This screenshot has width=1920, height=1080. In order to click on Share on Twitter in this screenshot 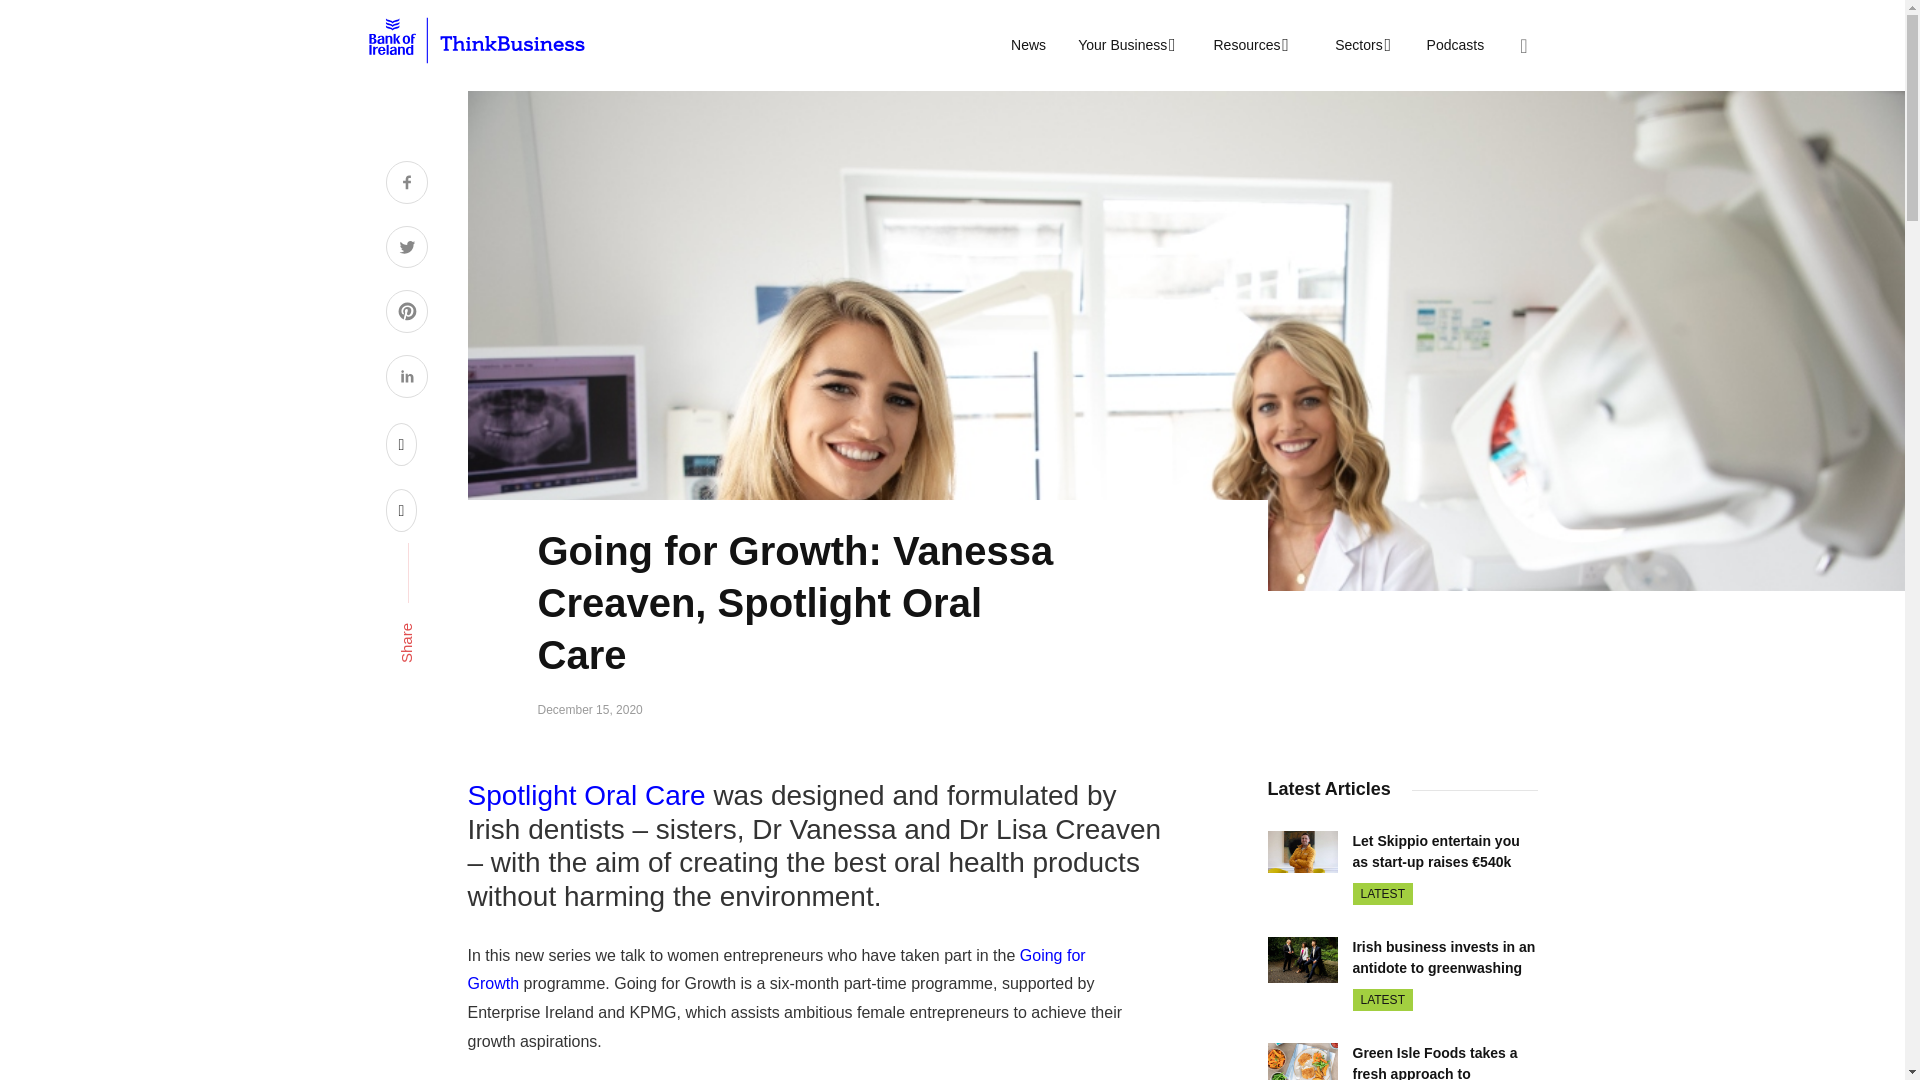, I will do `click(406, 250)`.